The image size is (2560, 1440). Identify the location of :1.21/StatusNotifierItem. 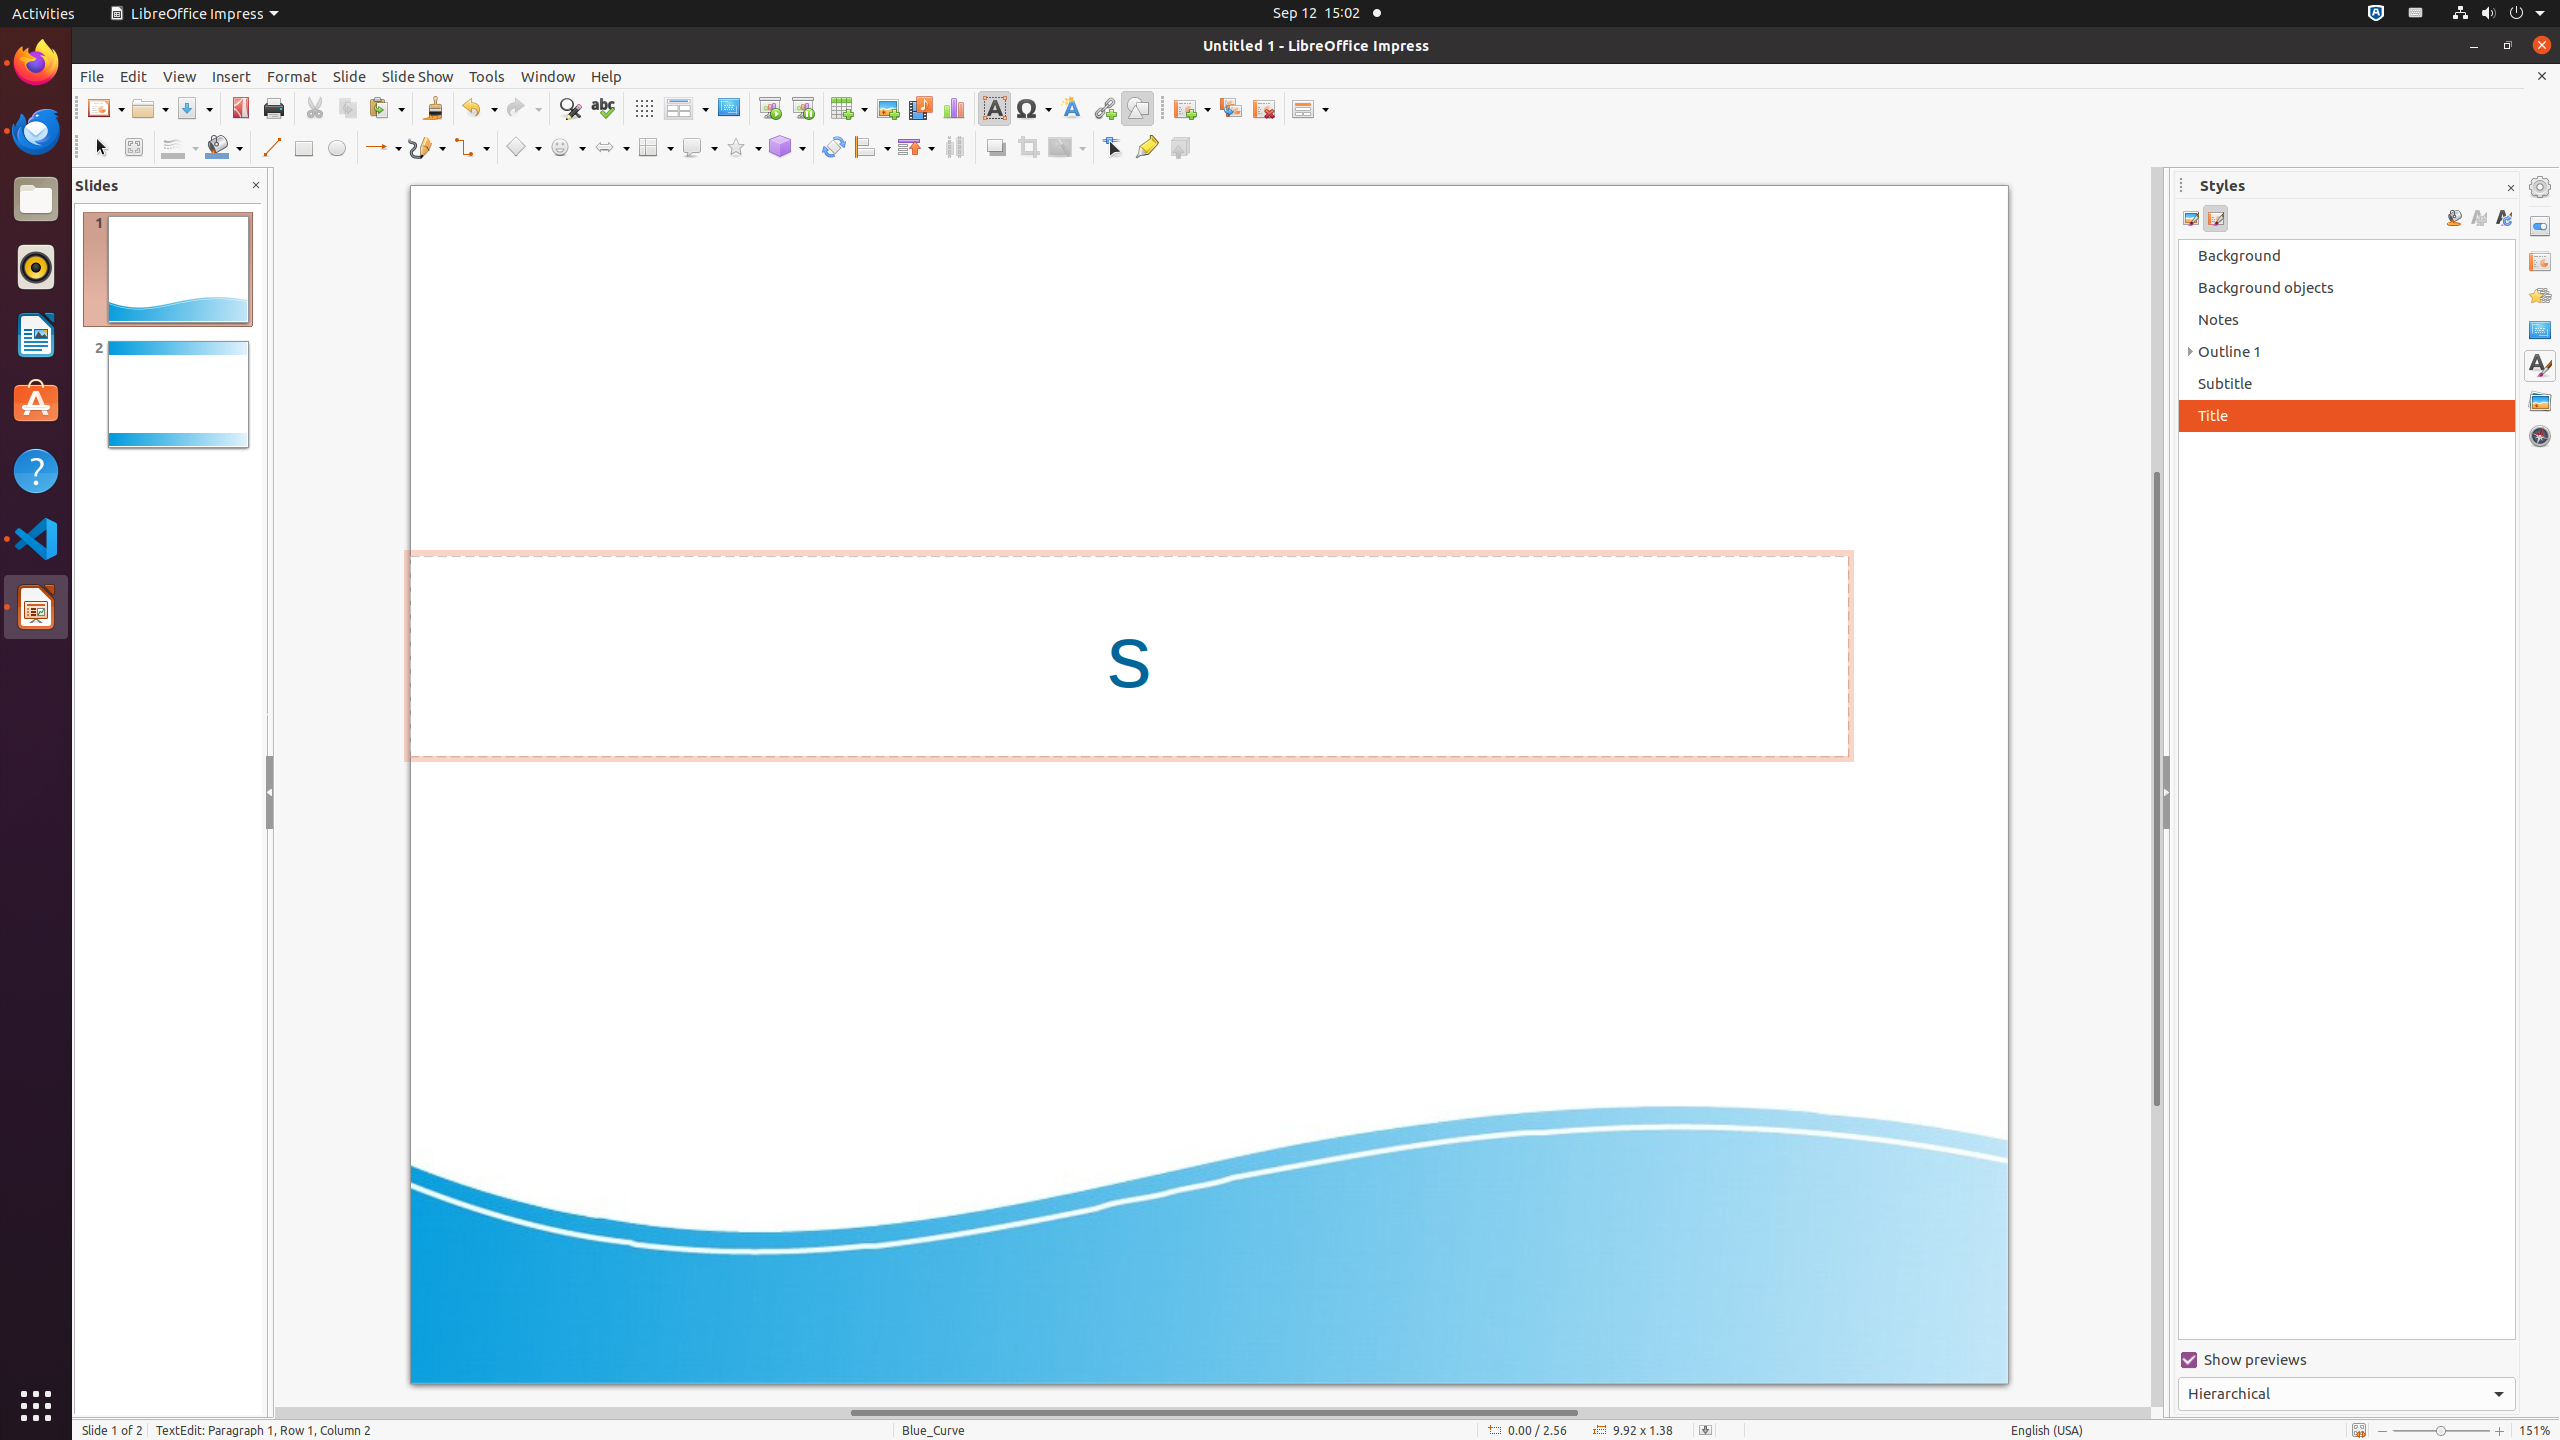
(2416, 14).